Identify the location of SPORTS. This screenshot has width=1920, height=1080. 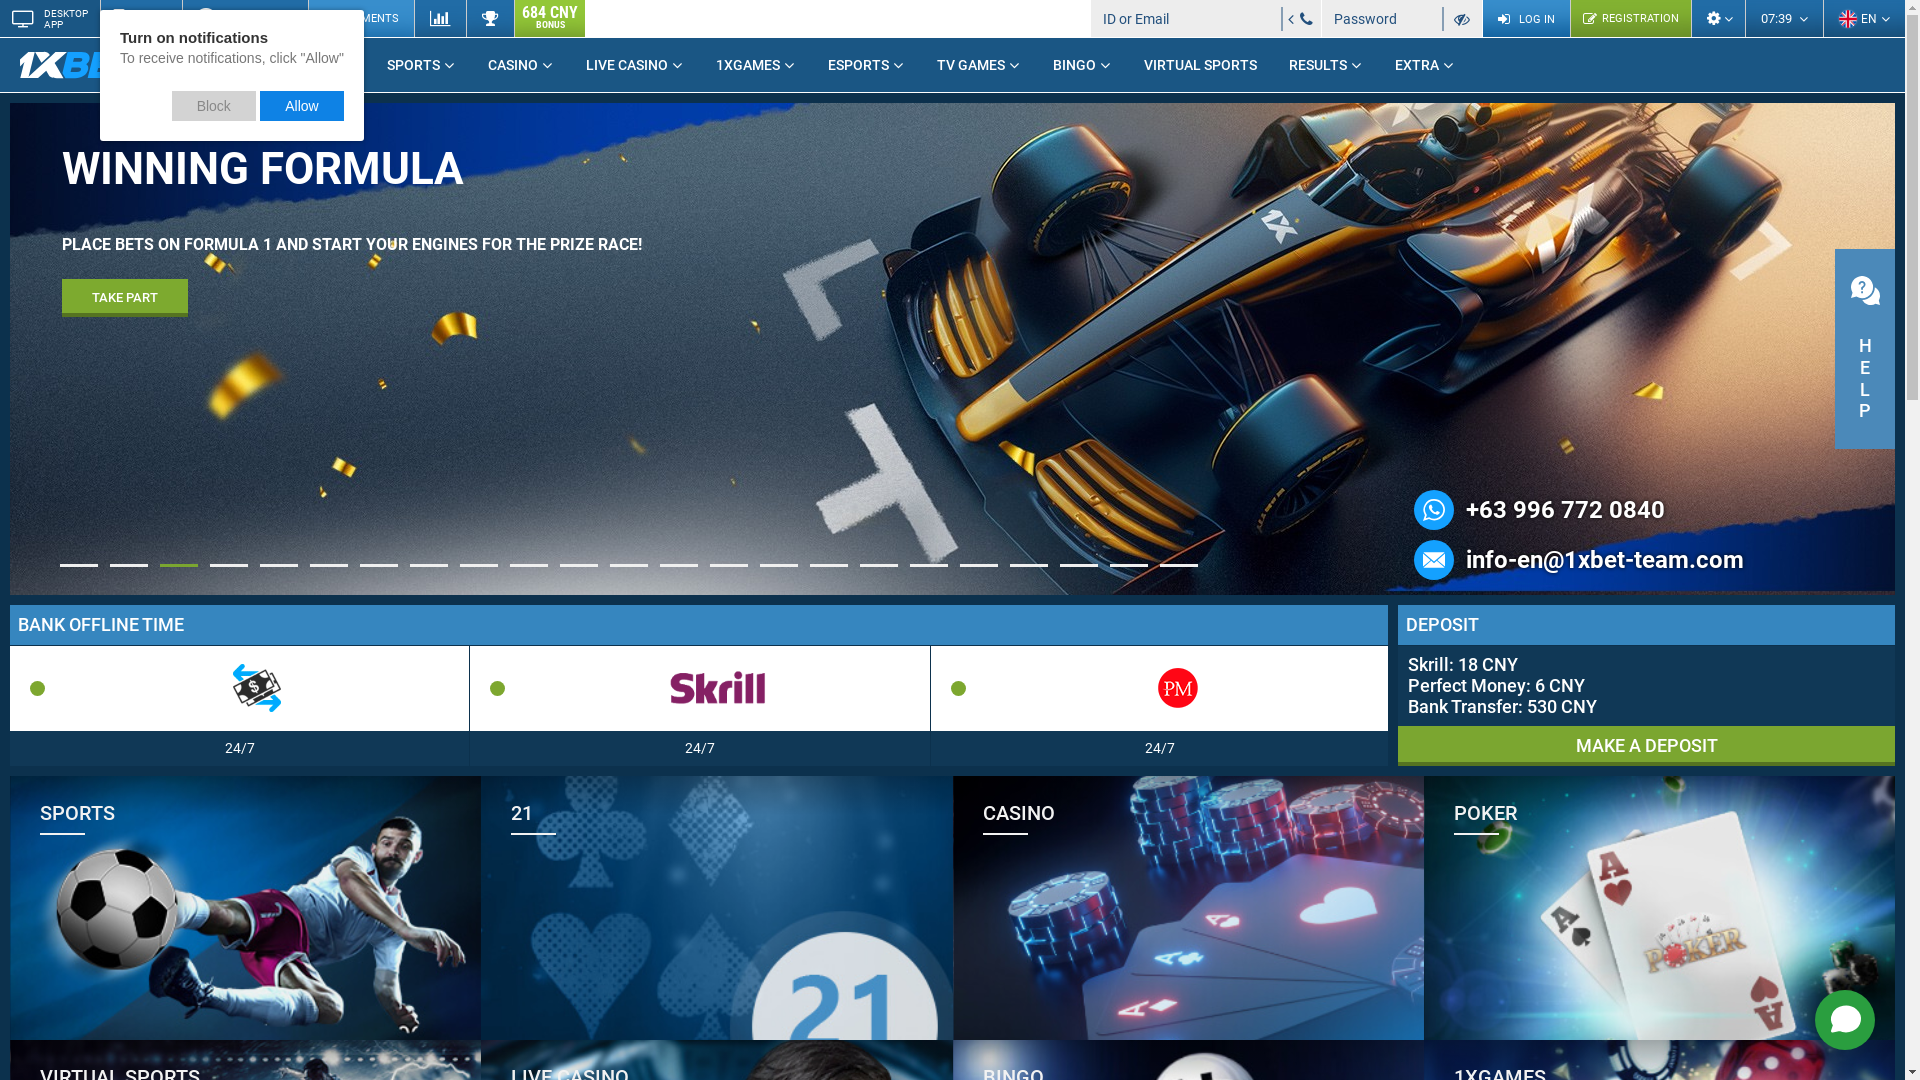
(246, 908).